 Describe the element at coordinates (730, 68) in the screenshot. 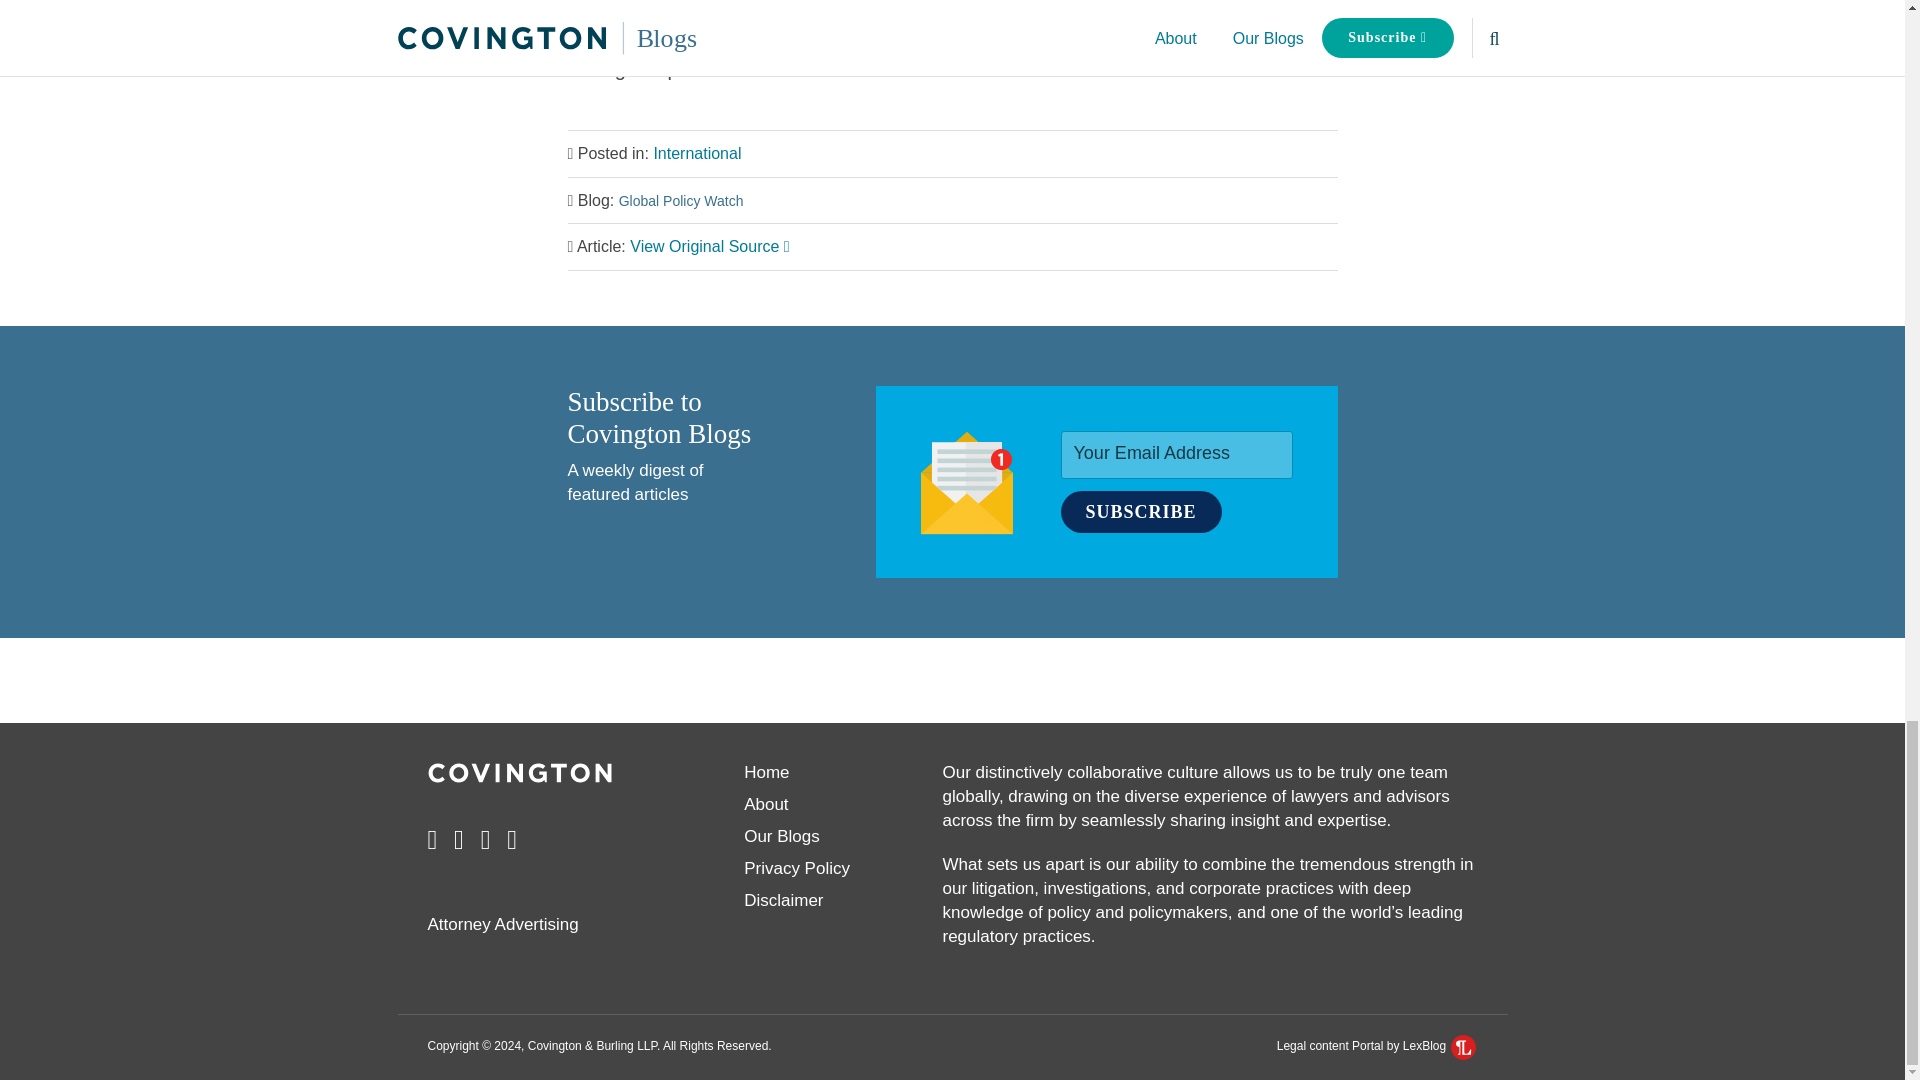

I see `here` at that location.